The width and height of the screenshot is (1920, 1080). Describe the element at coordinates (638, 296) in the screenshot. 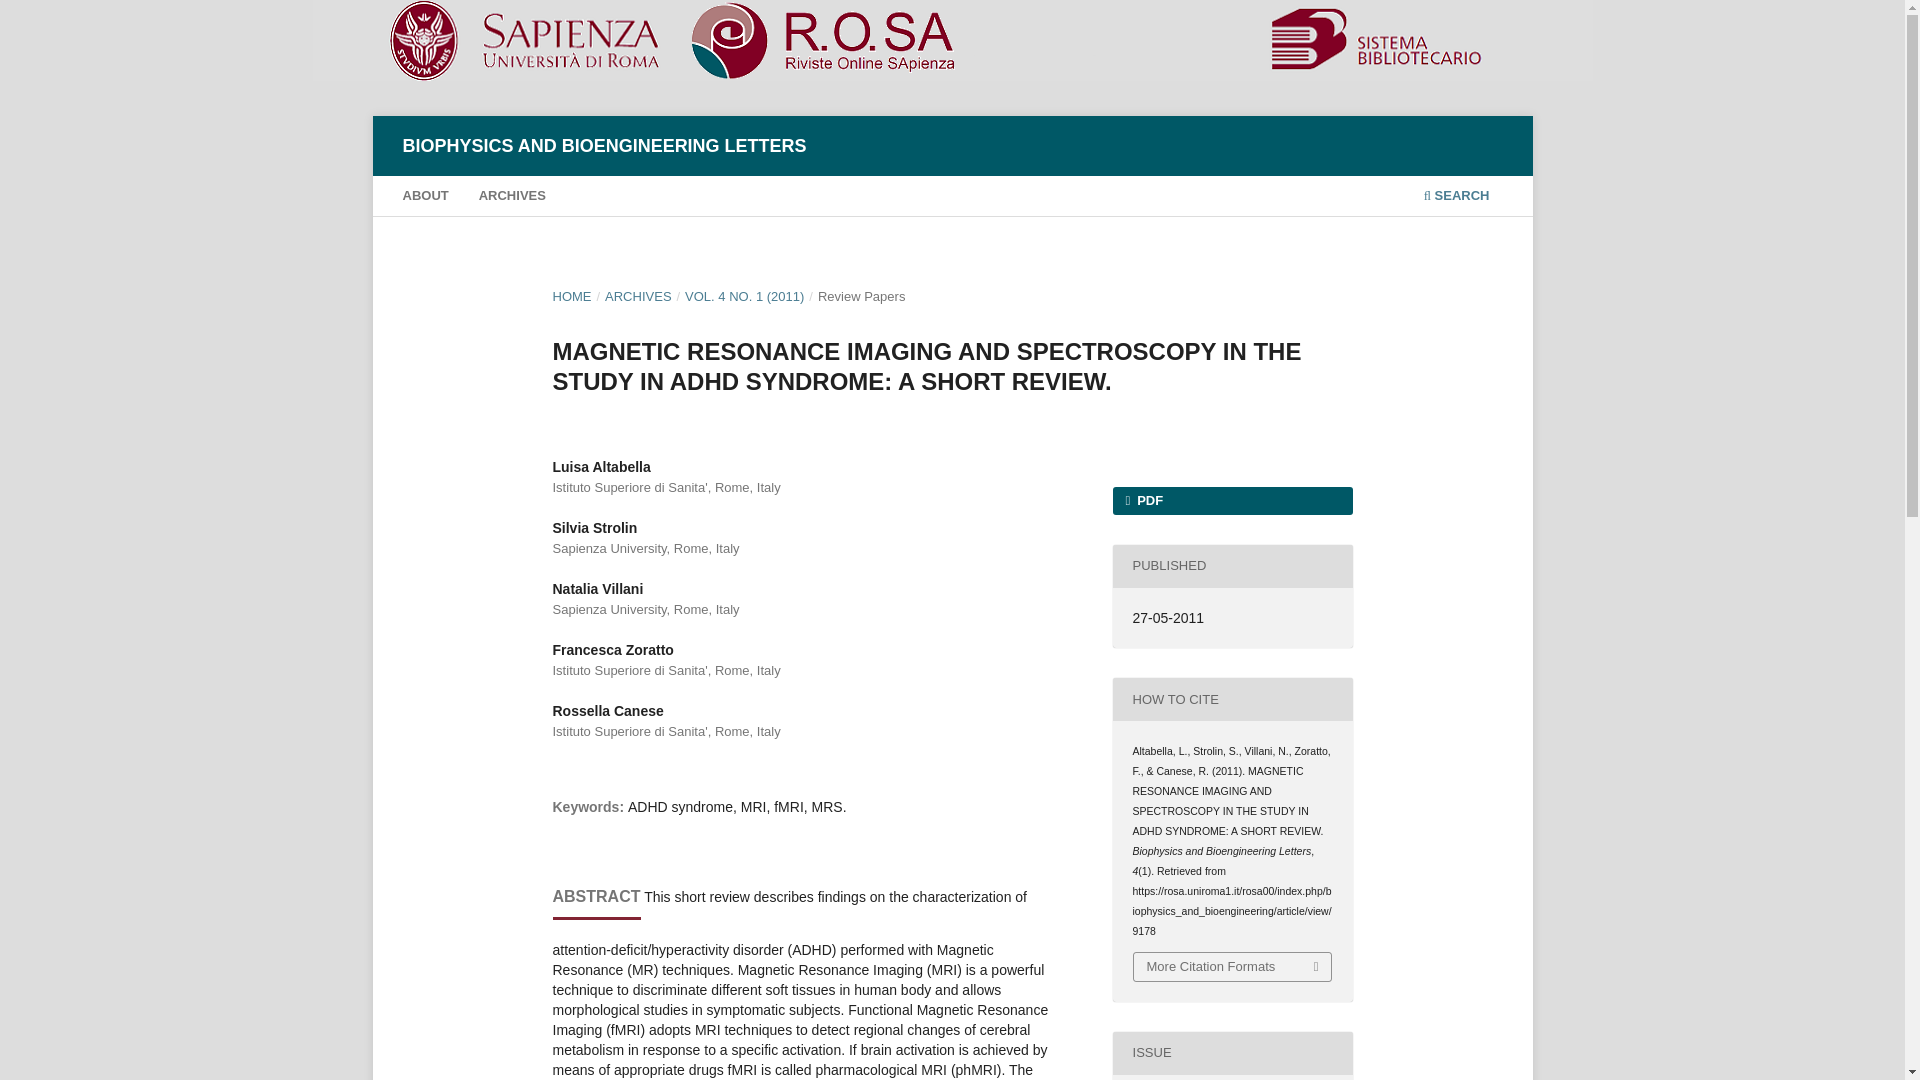

I see `ARCHIVES` at that location.